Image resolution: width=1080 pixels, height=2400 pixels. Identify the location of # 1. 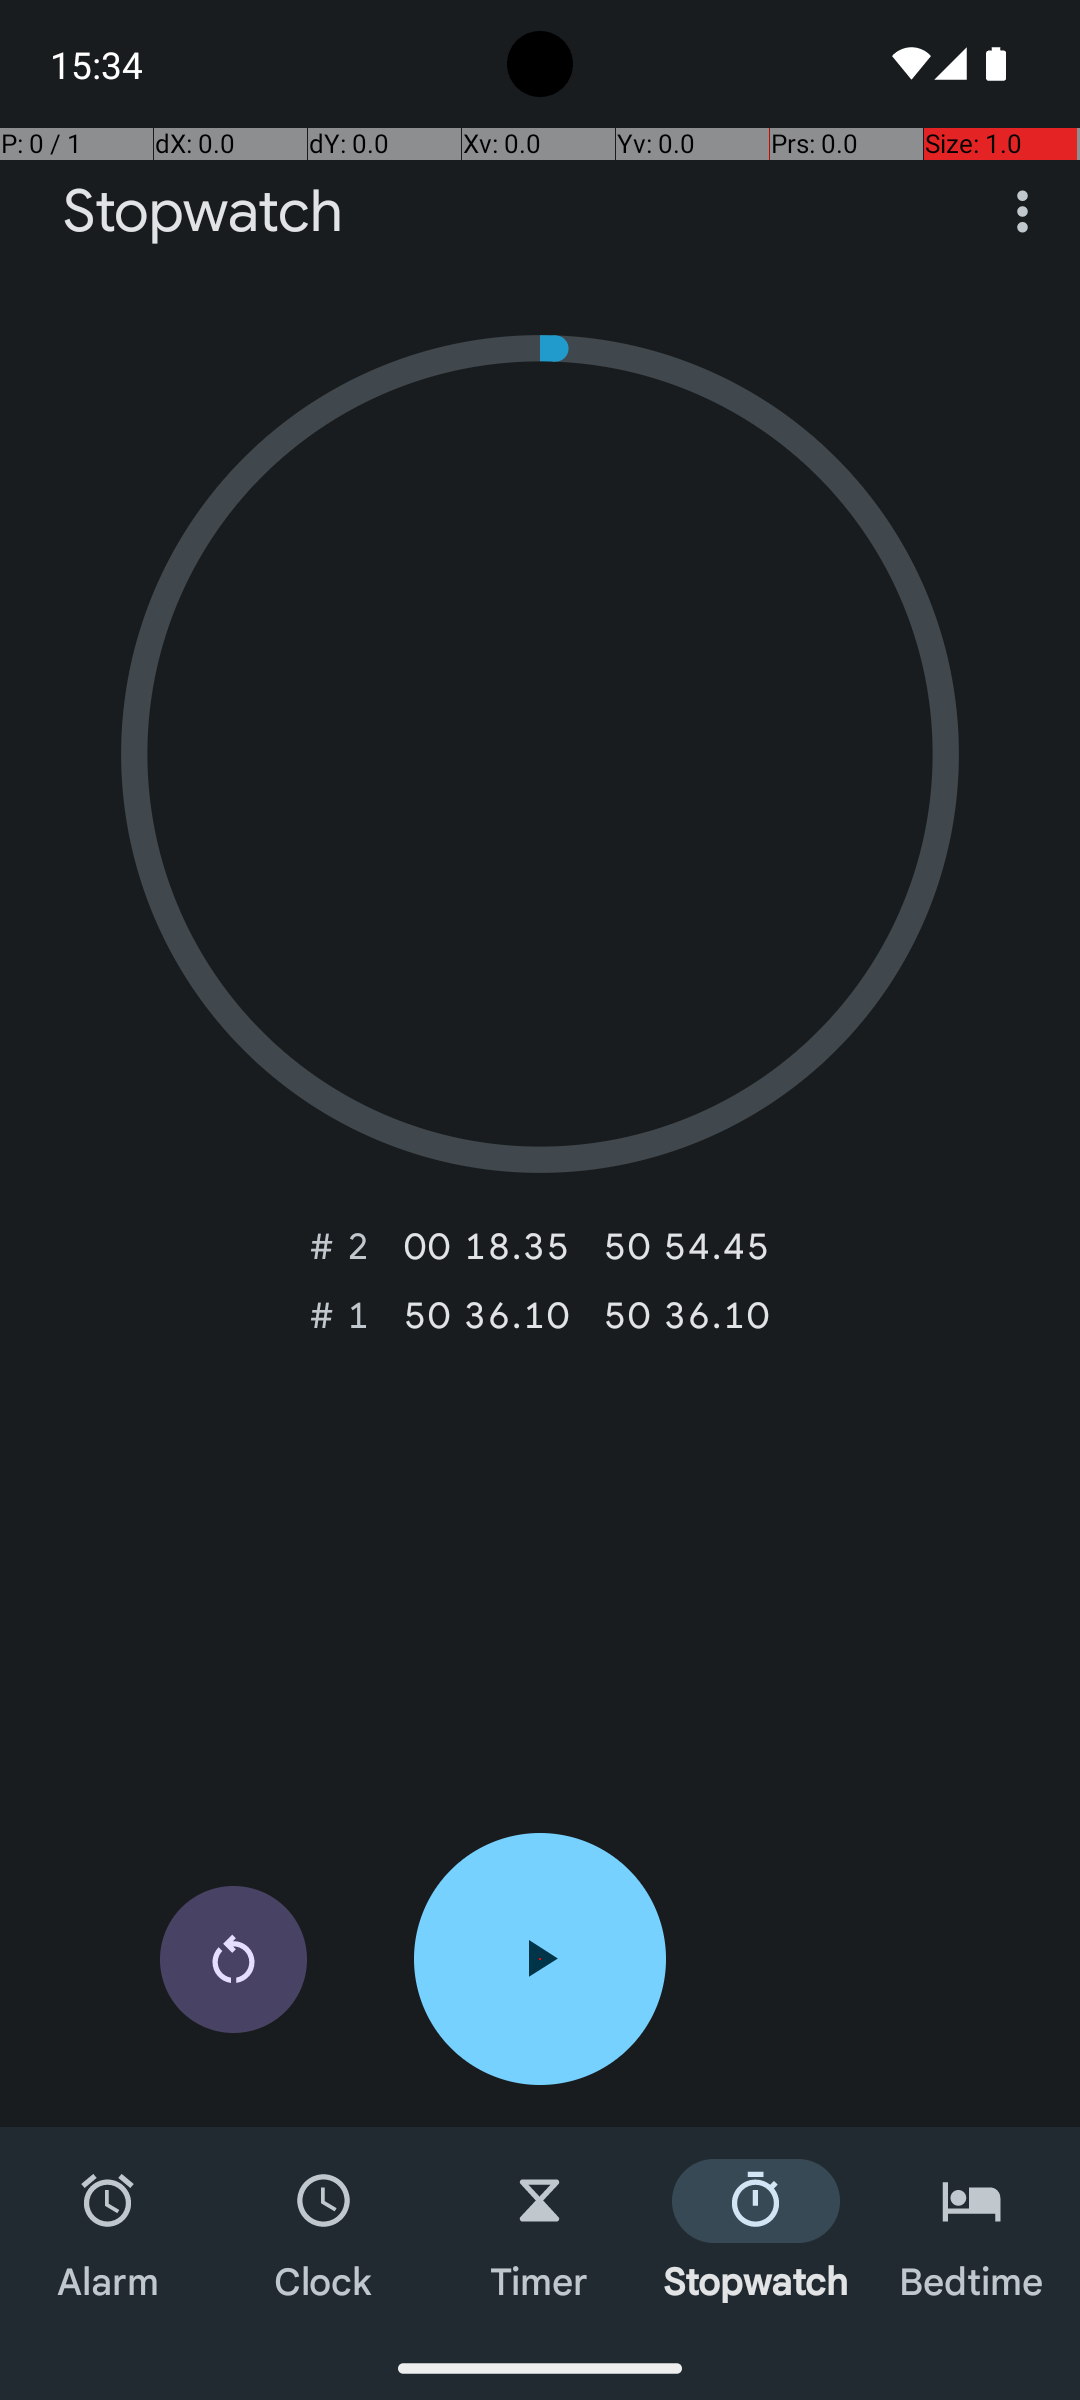
(340, 1315).